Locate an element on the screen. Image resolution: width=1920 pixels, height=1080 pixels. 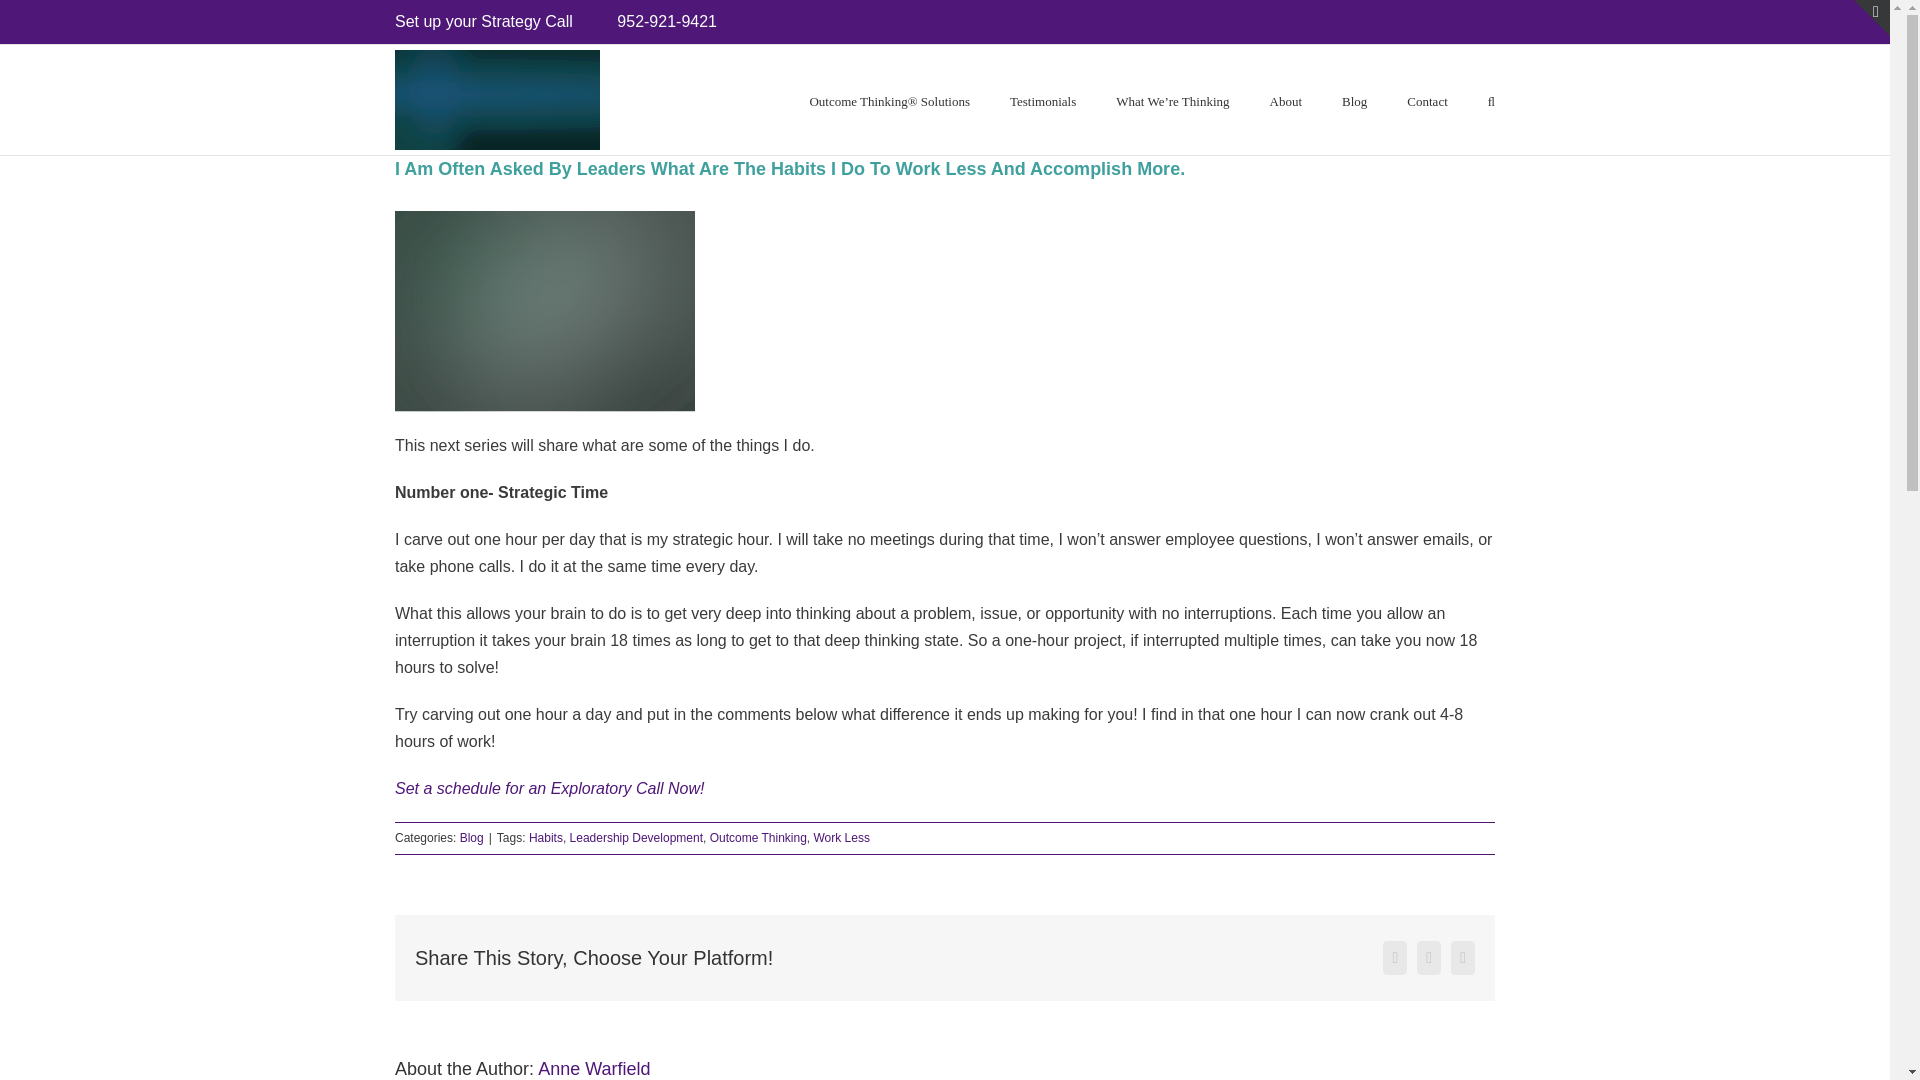
Habits is located at coordinates (546, 837).